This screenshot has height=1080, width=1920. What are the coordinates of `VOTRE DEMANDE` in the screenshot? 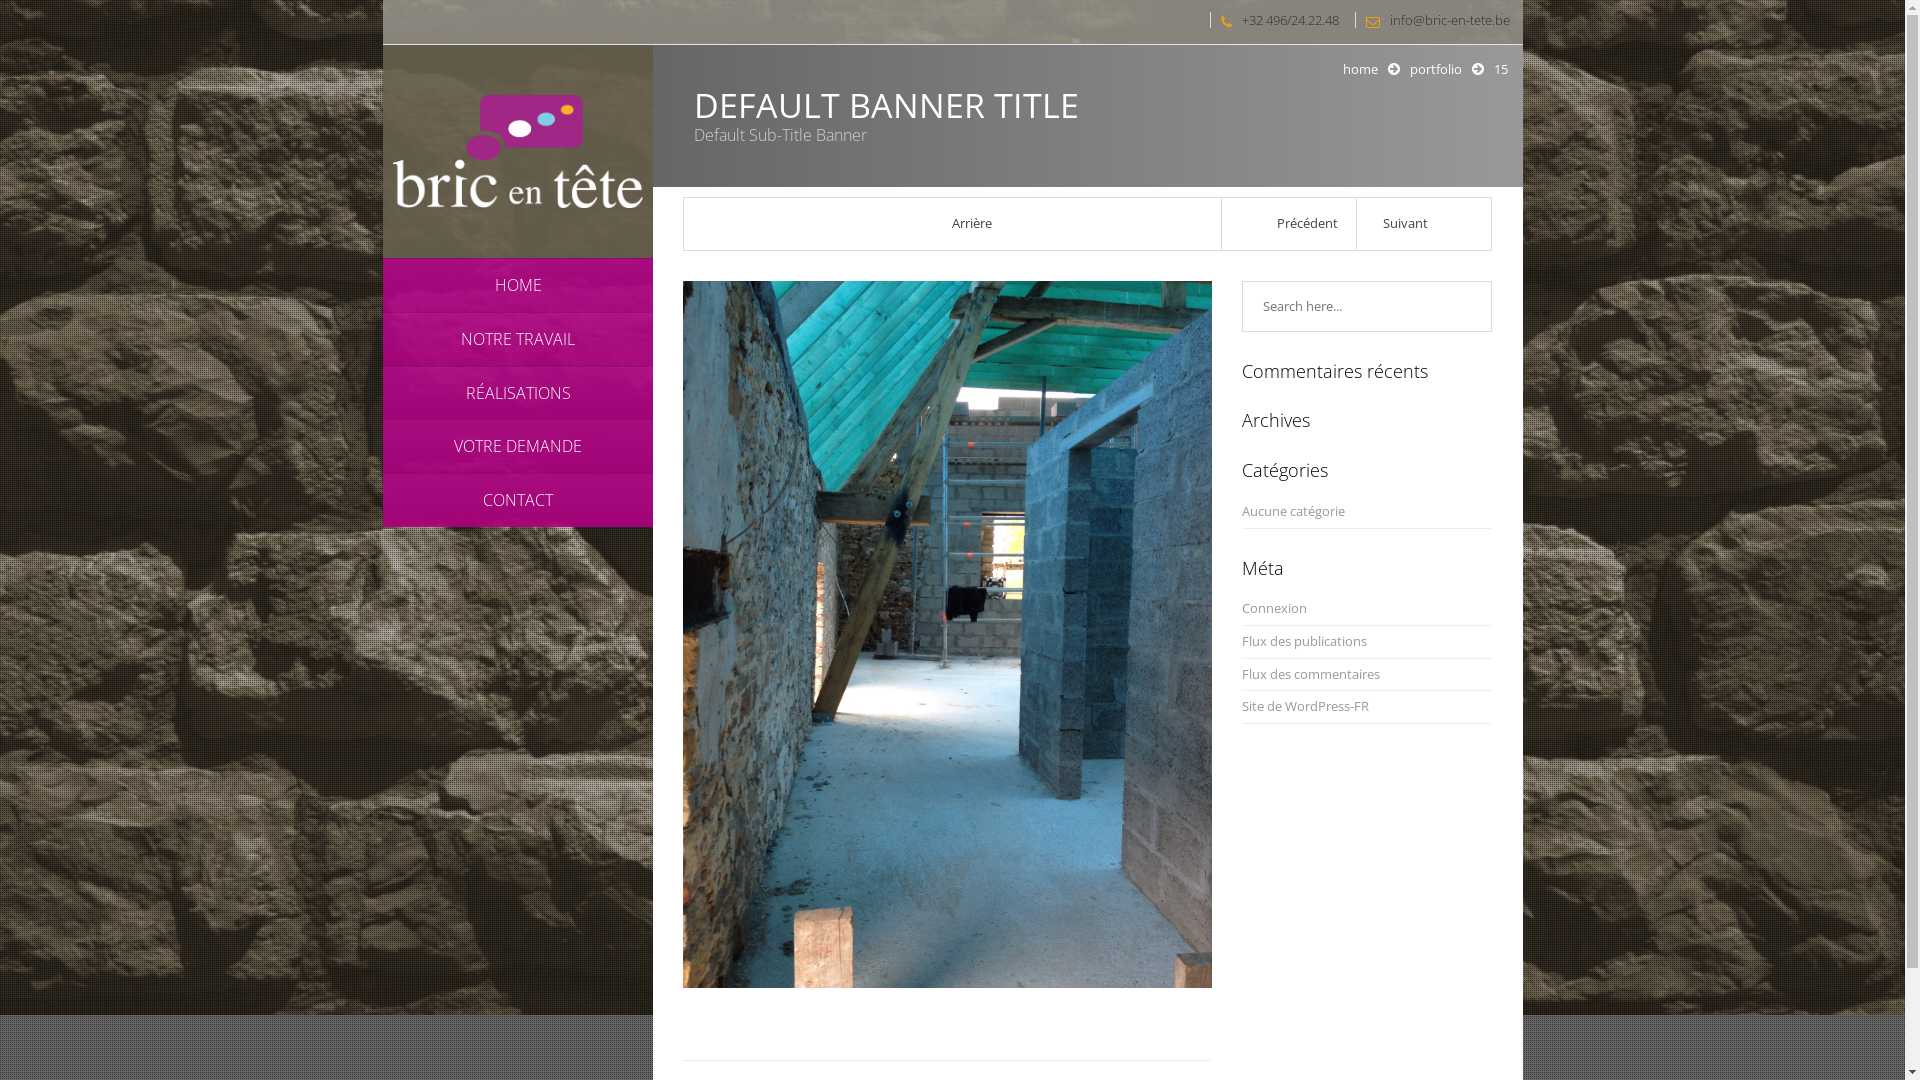 It's located at (517, 446).